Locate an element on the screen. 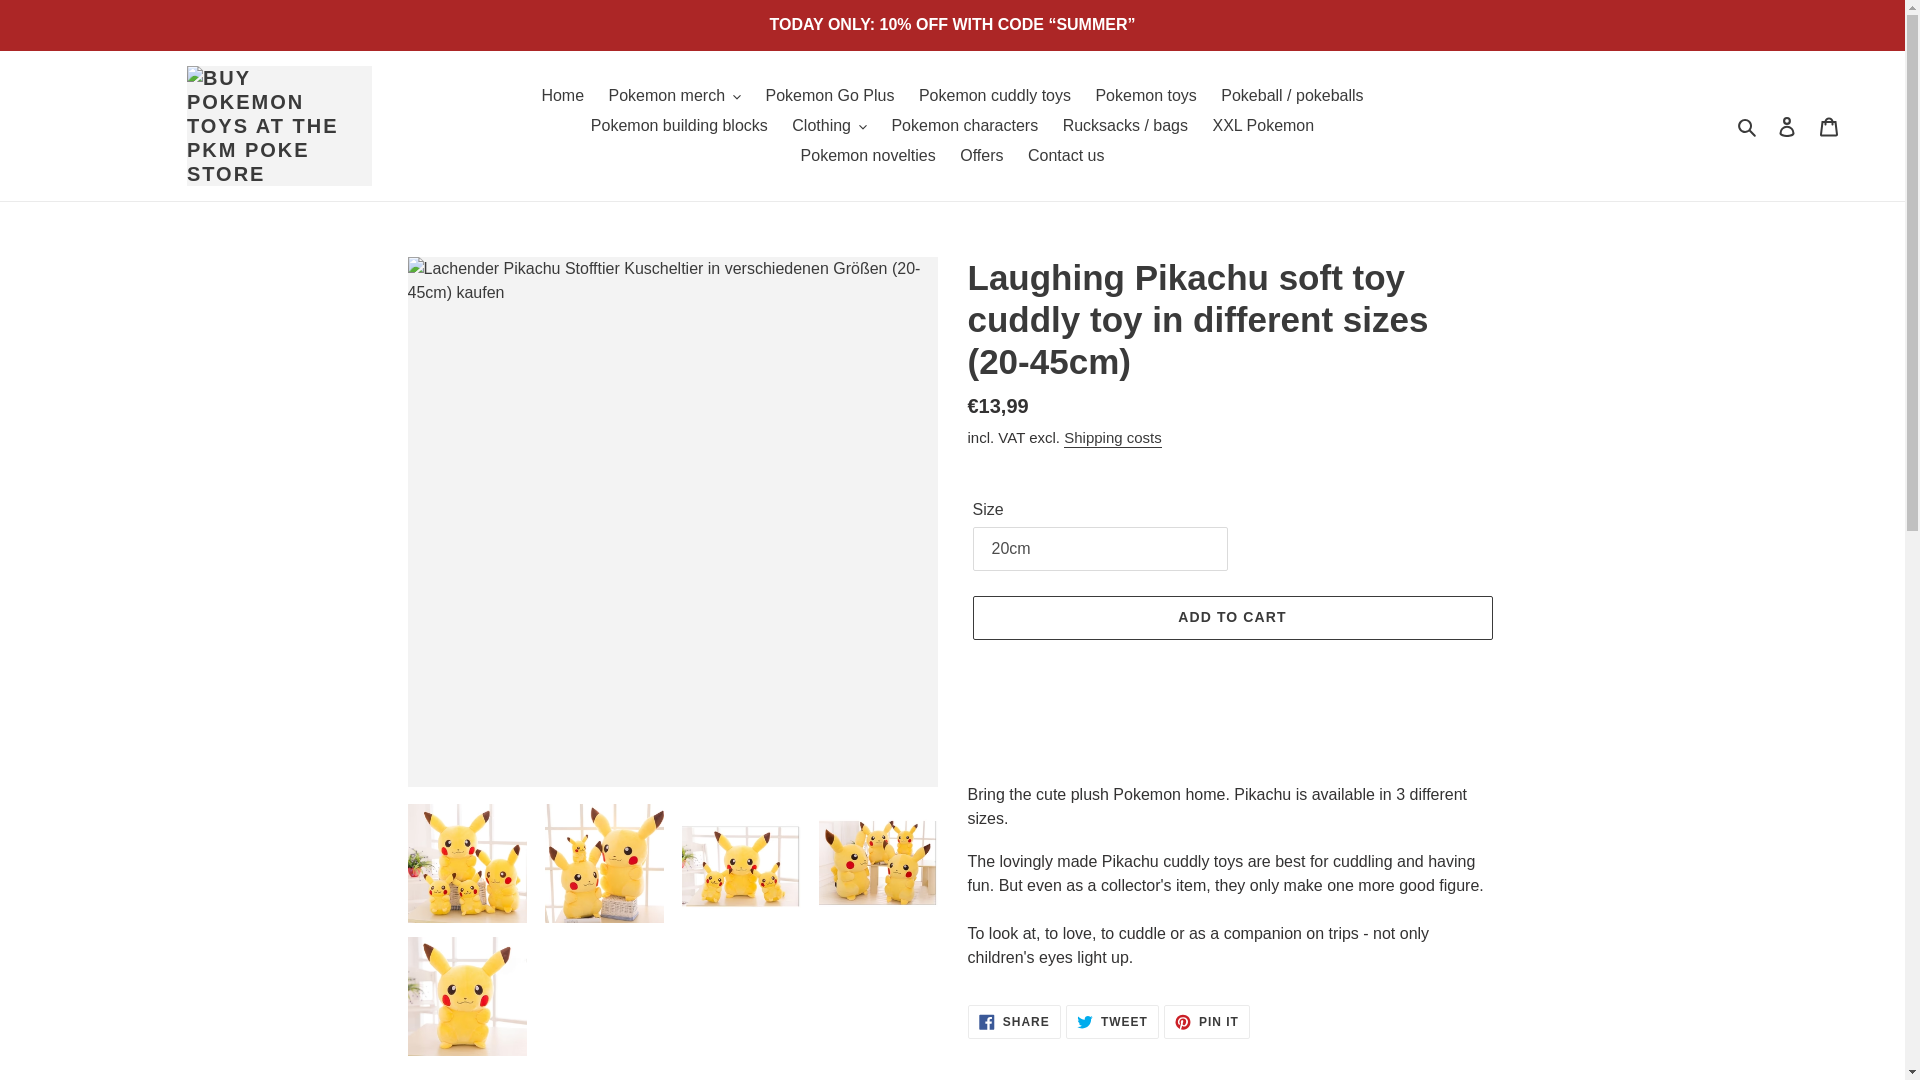 This screenshot has width=1920, height=1080. Pokemon merch is located at coordinates (676, 96).